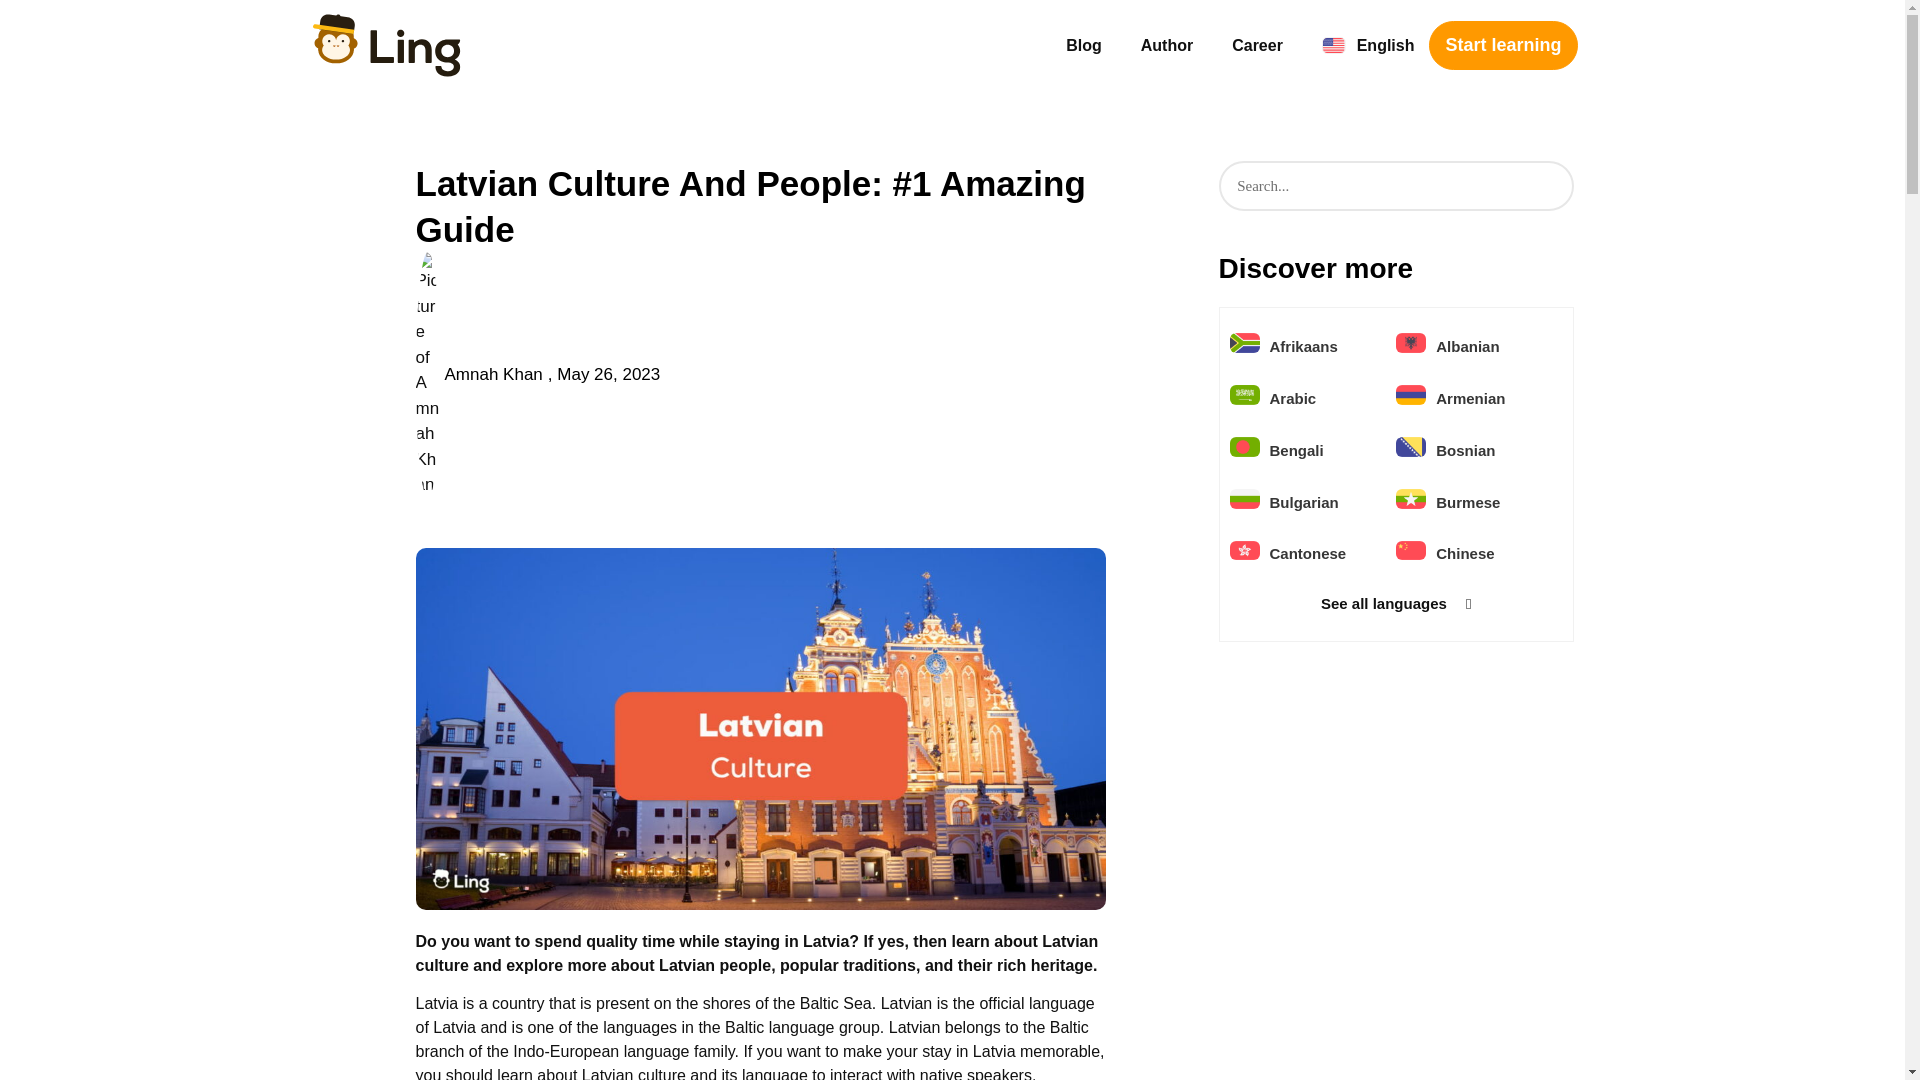 The height and width of the screenshot is (1080, 1920). Describe the element at coordinates (1308, 553) in the screenshot. I see `Cantonese` at that location.